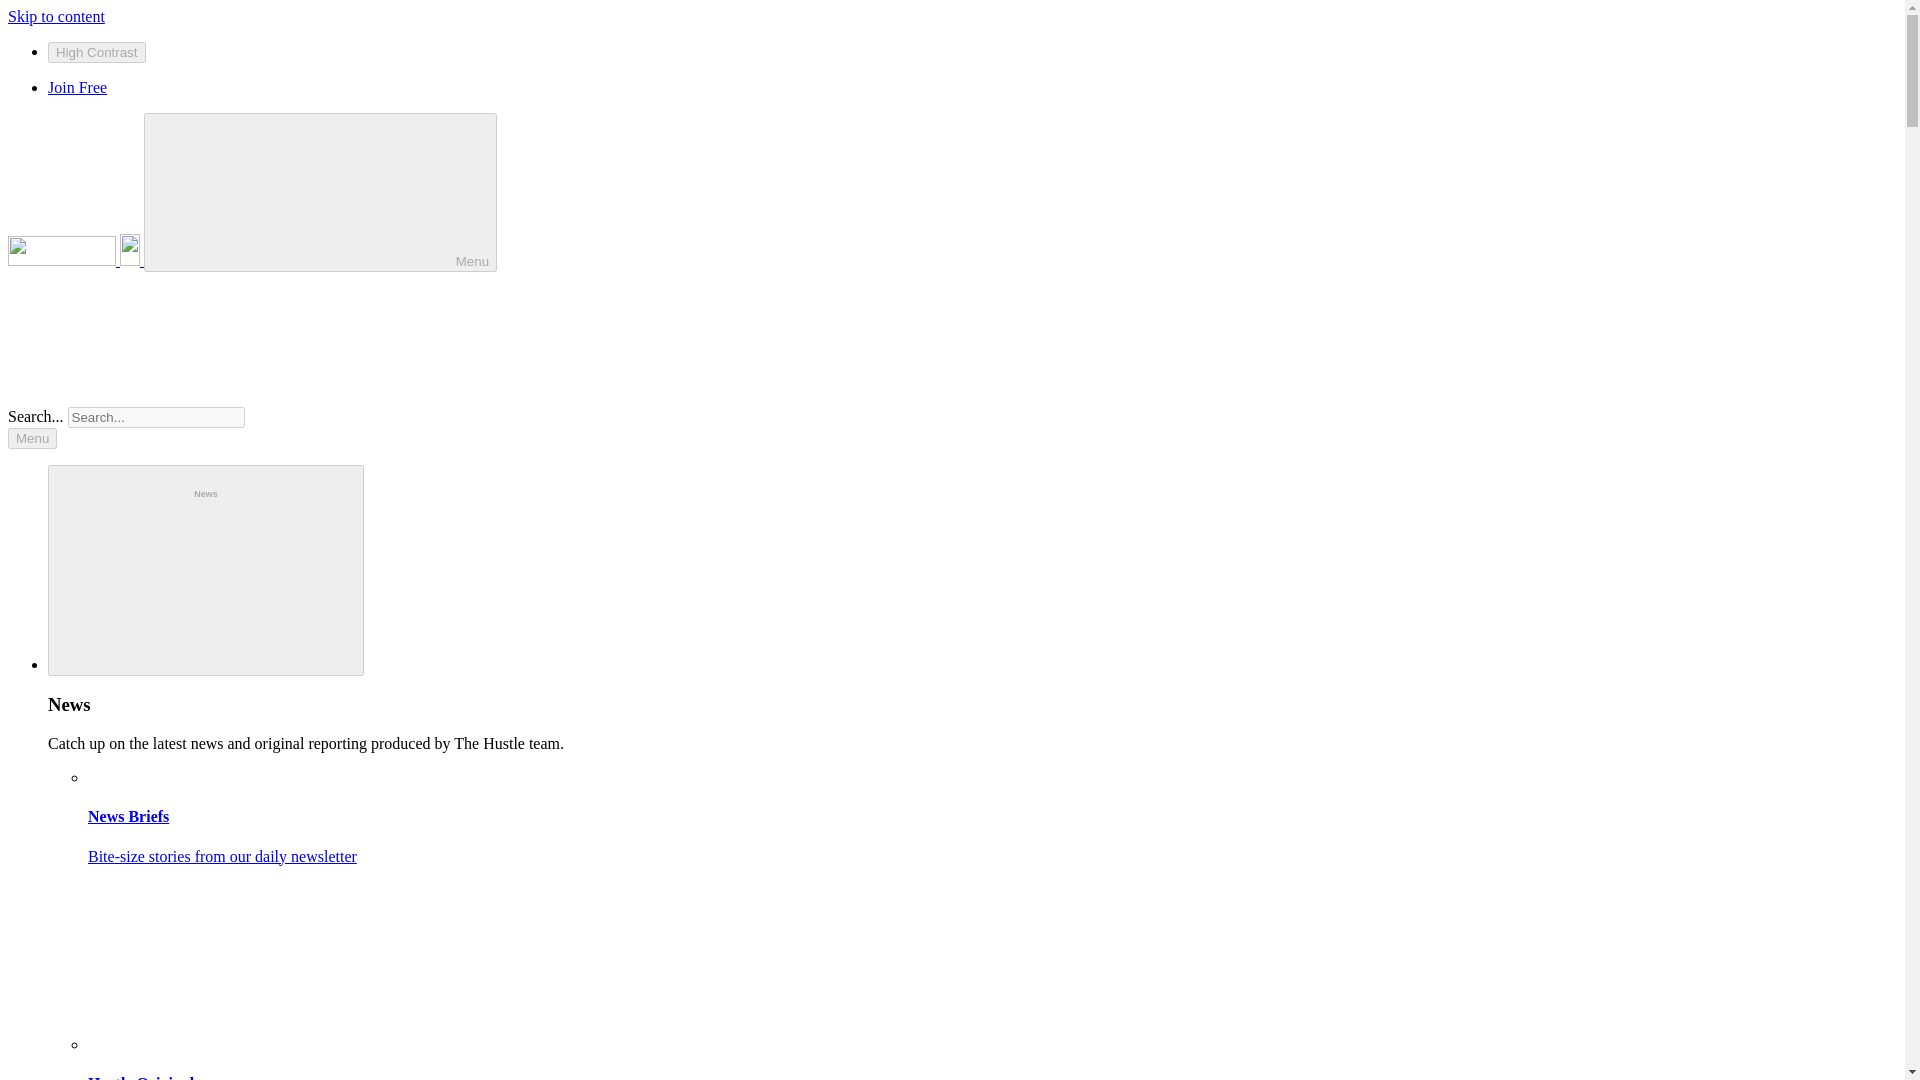 The height and width of the screenshot is (1080, 1920). What do you see at coordinates (56, 16) in the screenshot?
I see `Skip to content` at bounding box center [56, 16].